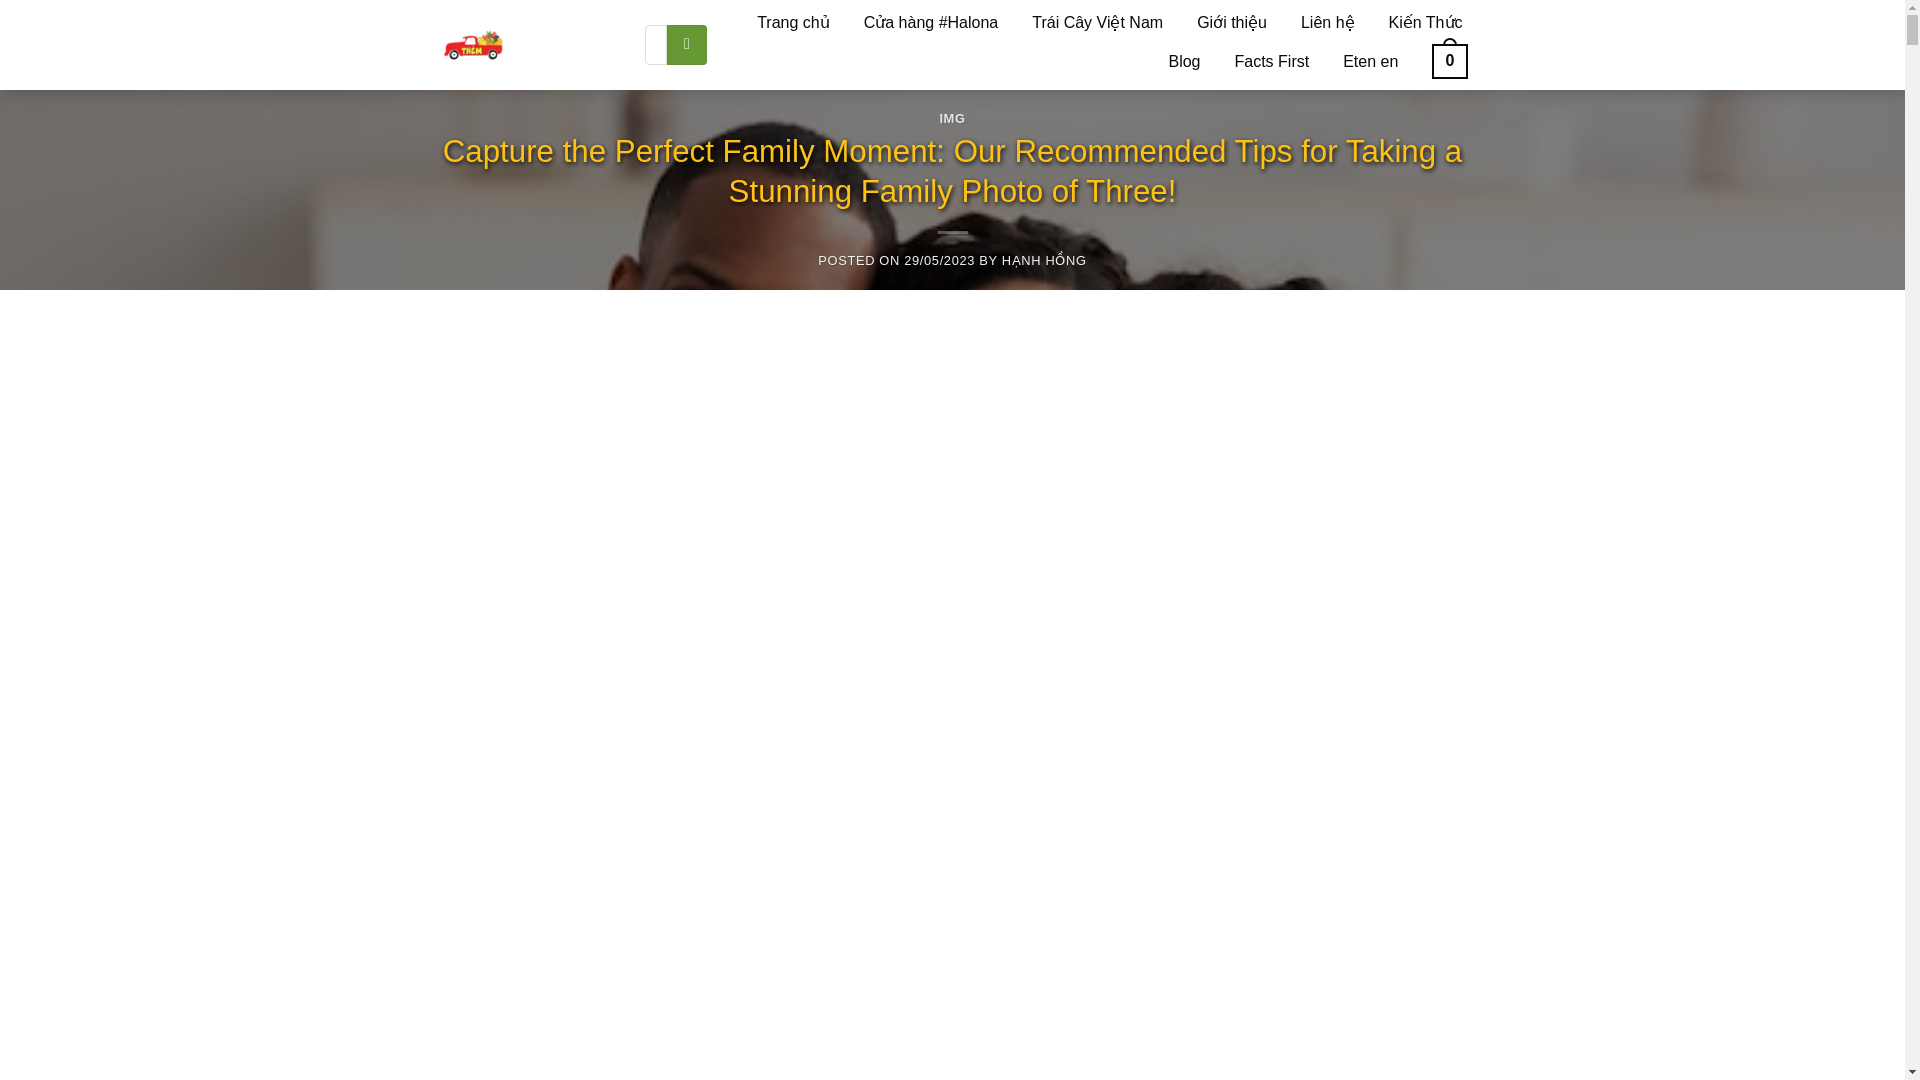 This screenshot has width=1920, height=1080. Describe the element at coordinates (1272, 61) in the screenshot. I see `Facts First` at that location.